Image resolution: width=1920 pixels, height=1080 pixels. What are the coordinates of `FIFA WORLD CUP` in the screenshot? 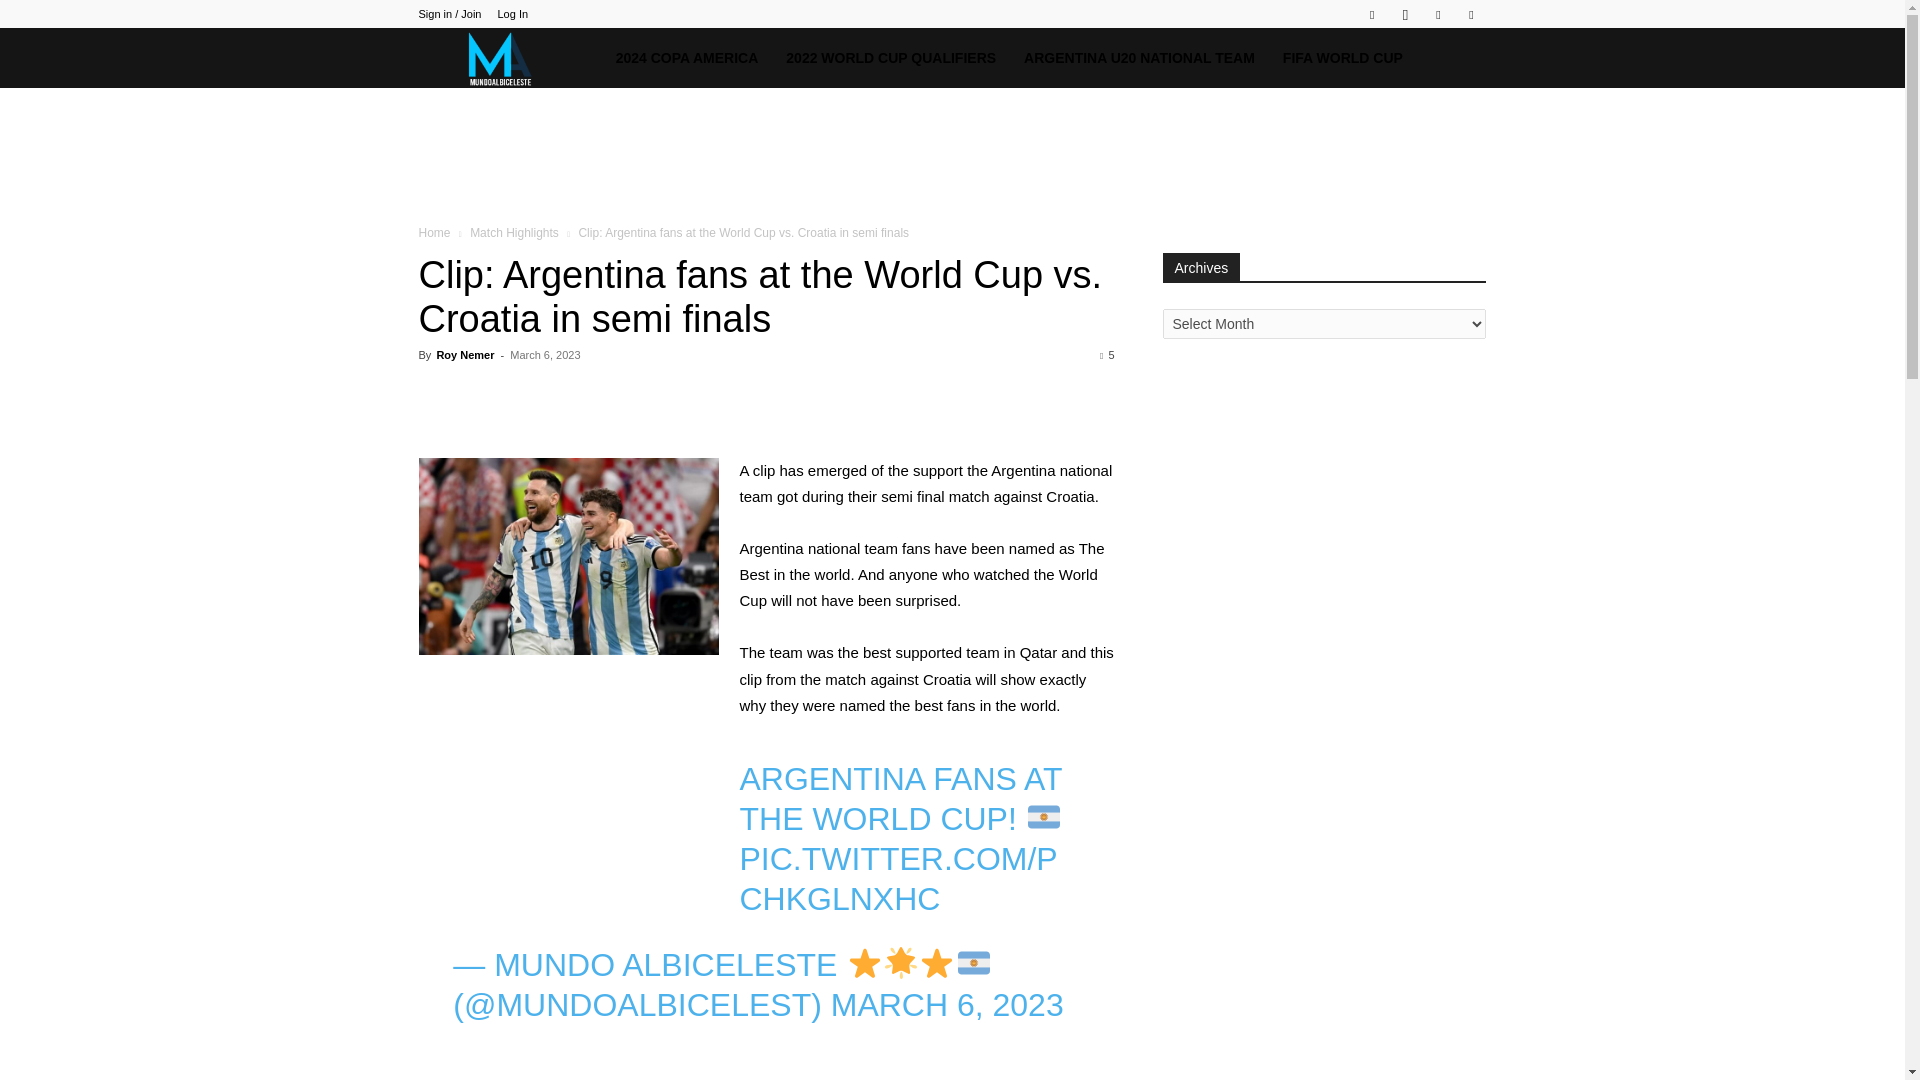 It's located at (1342, 58).